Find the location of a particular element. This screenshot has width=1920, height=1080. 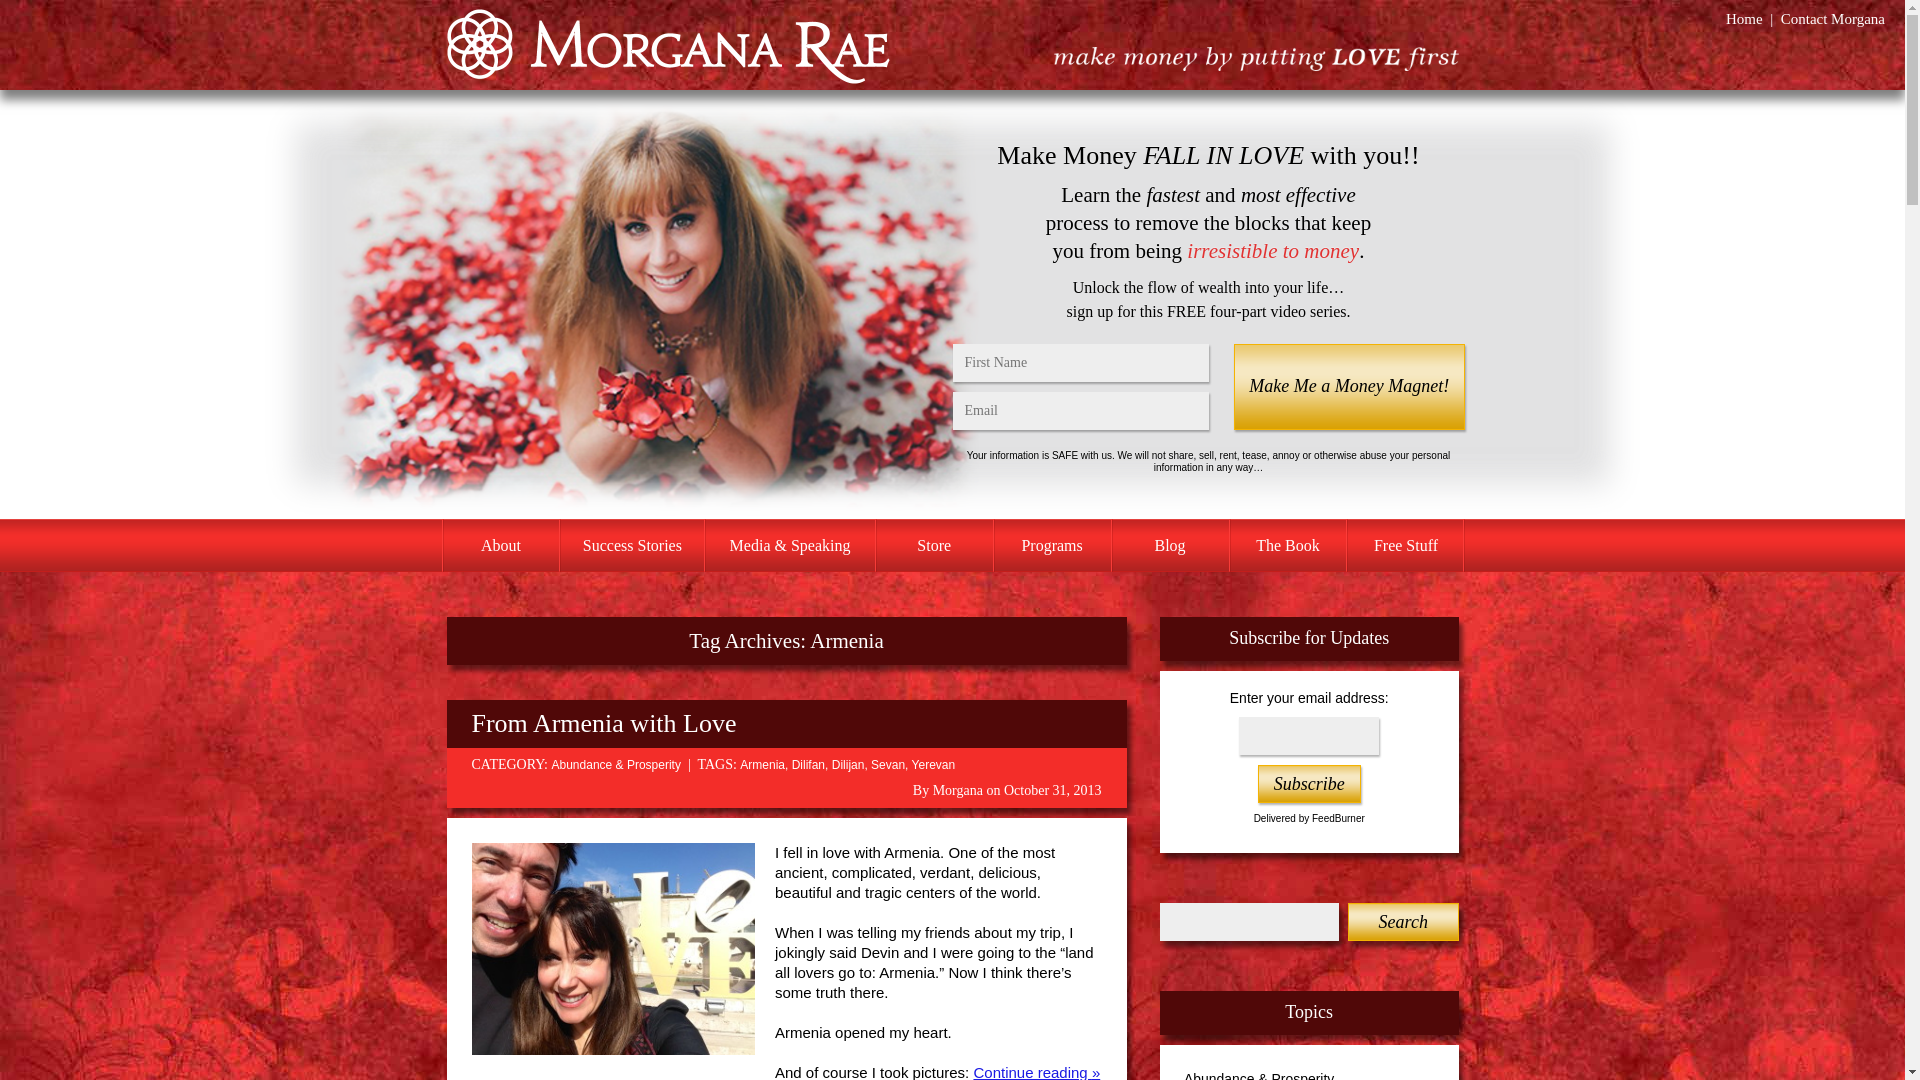

Posts by Morgana is located at coordinates (958, 790).